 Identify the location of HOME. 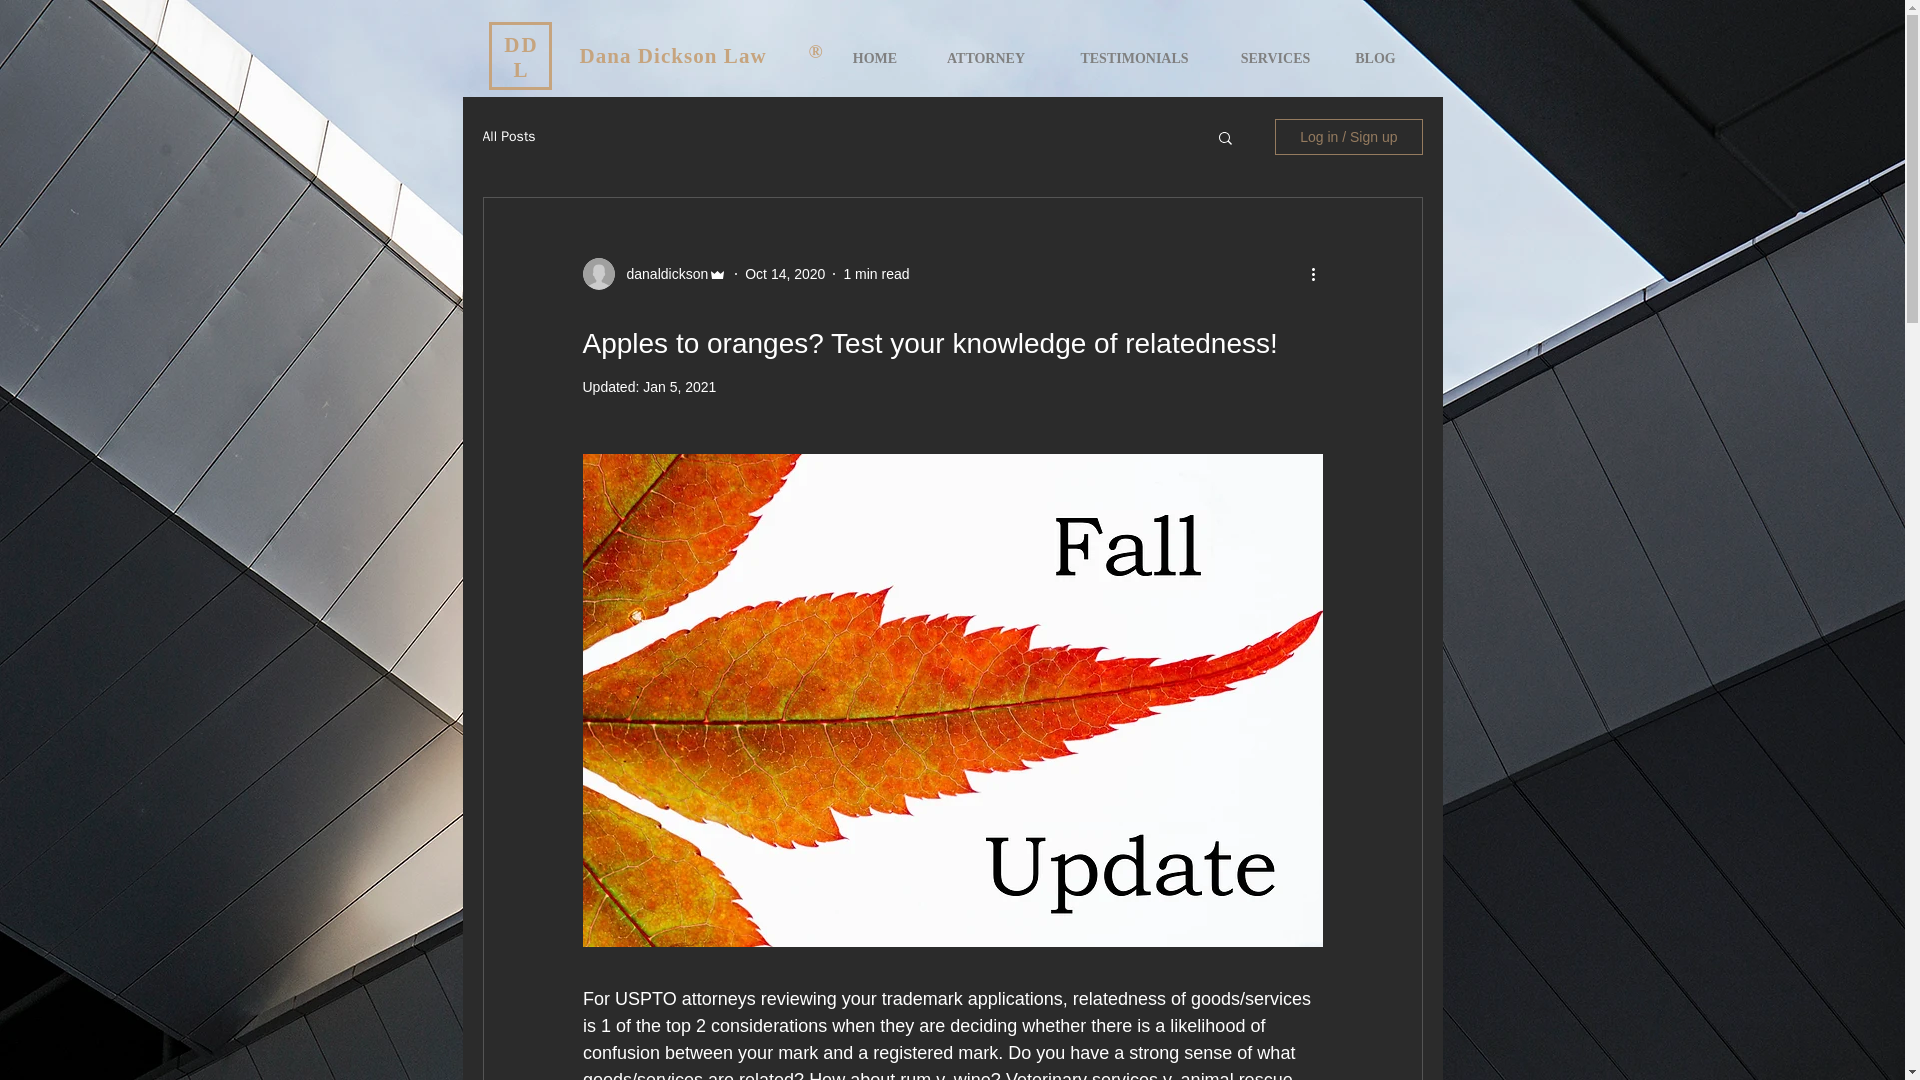
(875, 58).